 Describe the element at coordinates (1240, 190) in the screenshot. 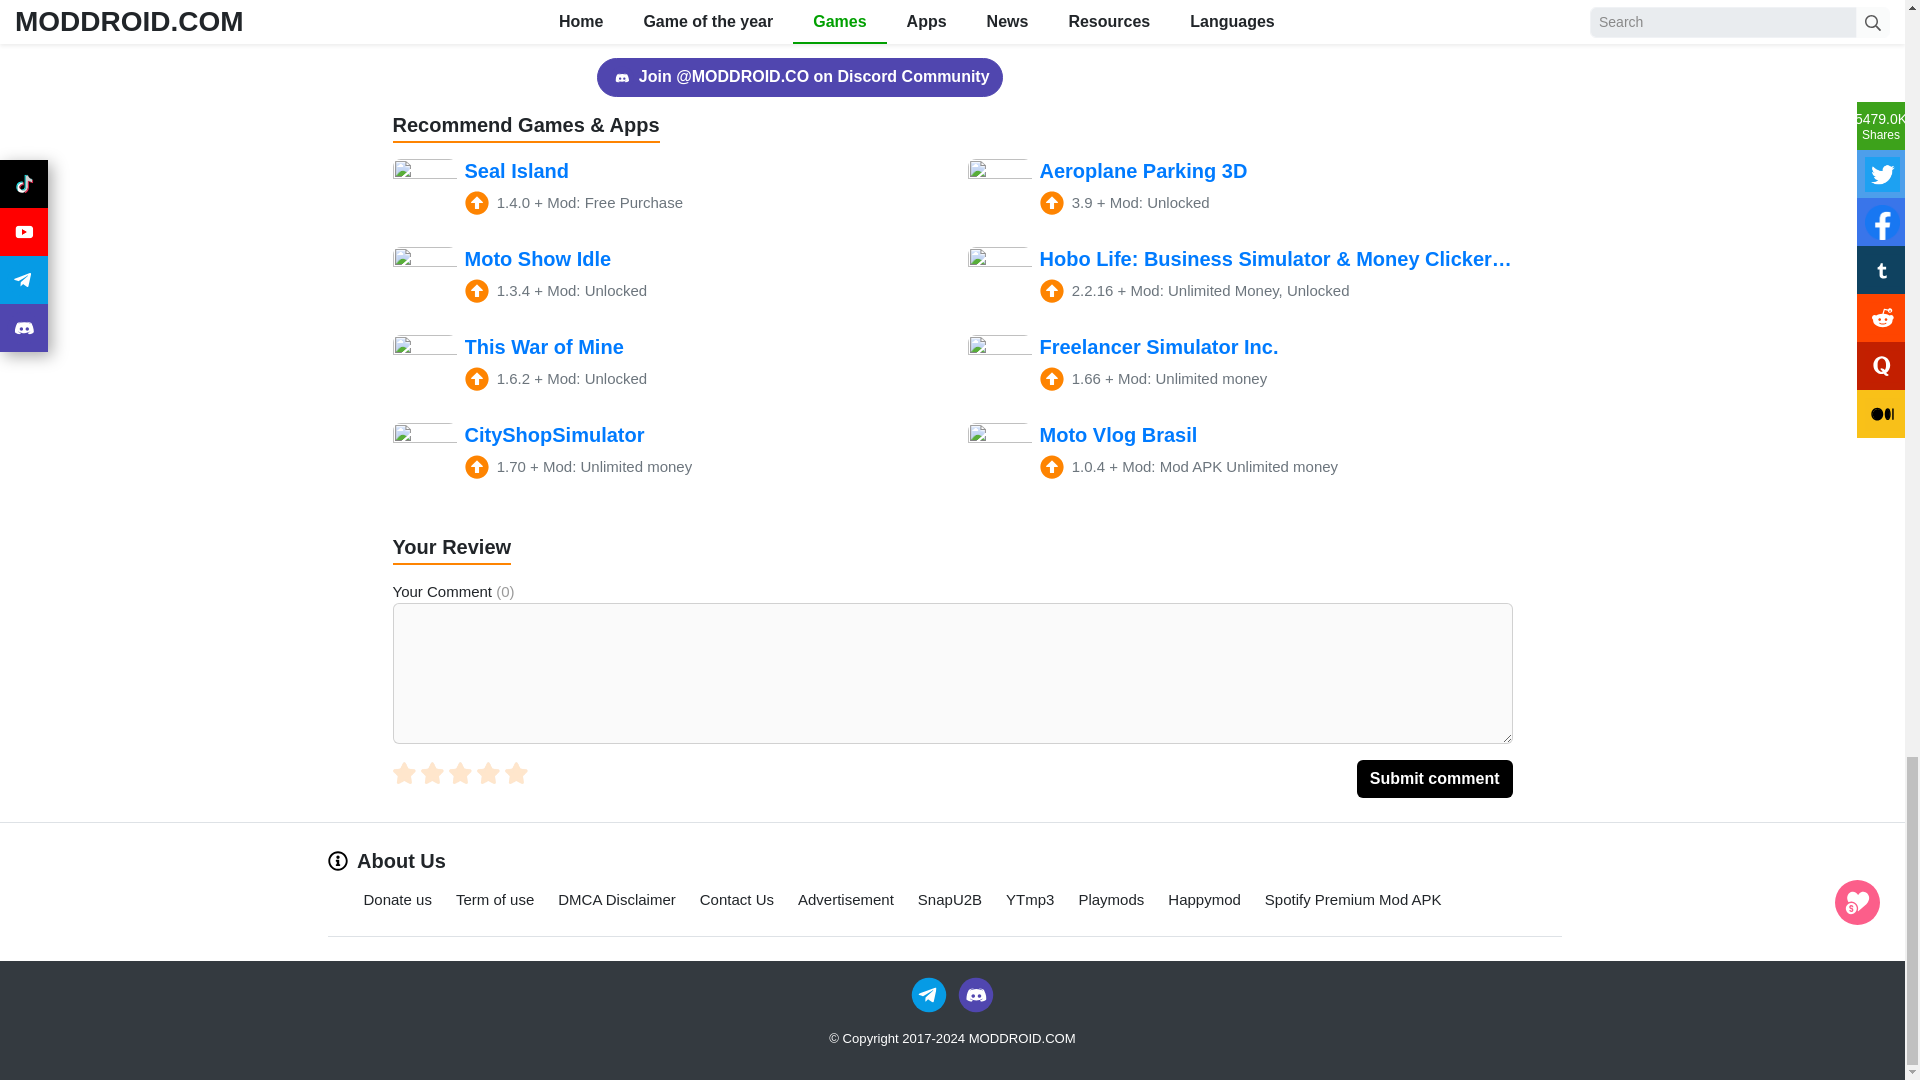

I see `Aeroplane Parking 3D` at that location.